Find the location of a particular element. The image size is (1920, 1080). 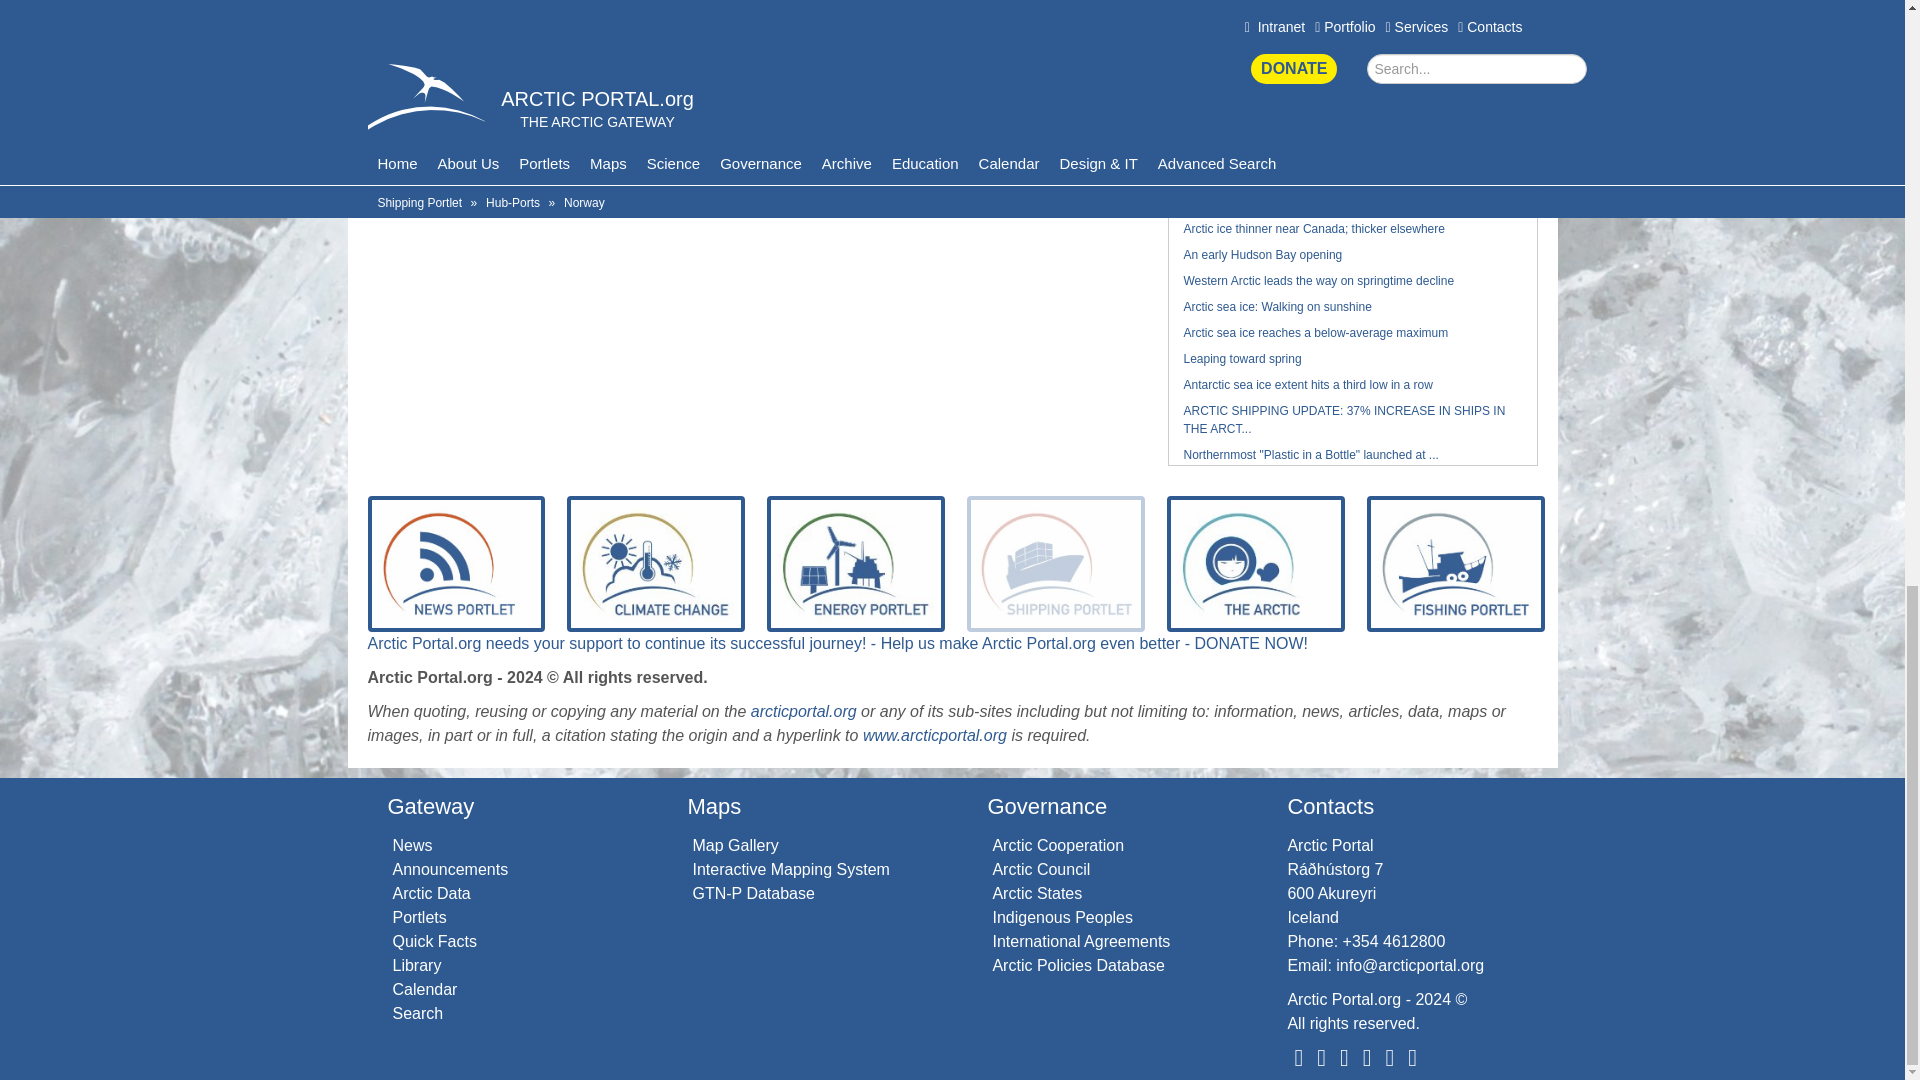

Announcements is located at coordinates (450, 869).